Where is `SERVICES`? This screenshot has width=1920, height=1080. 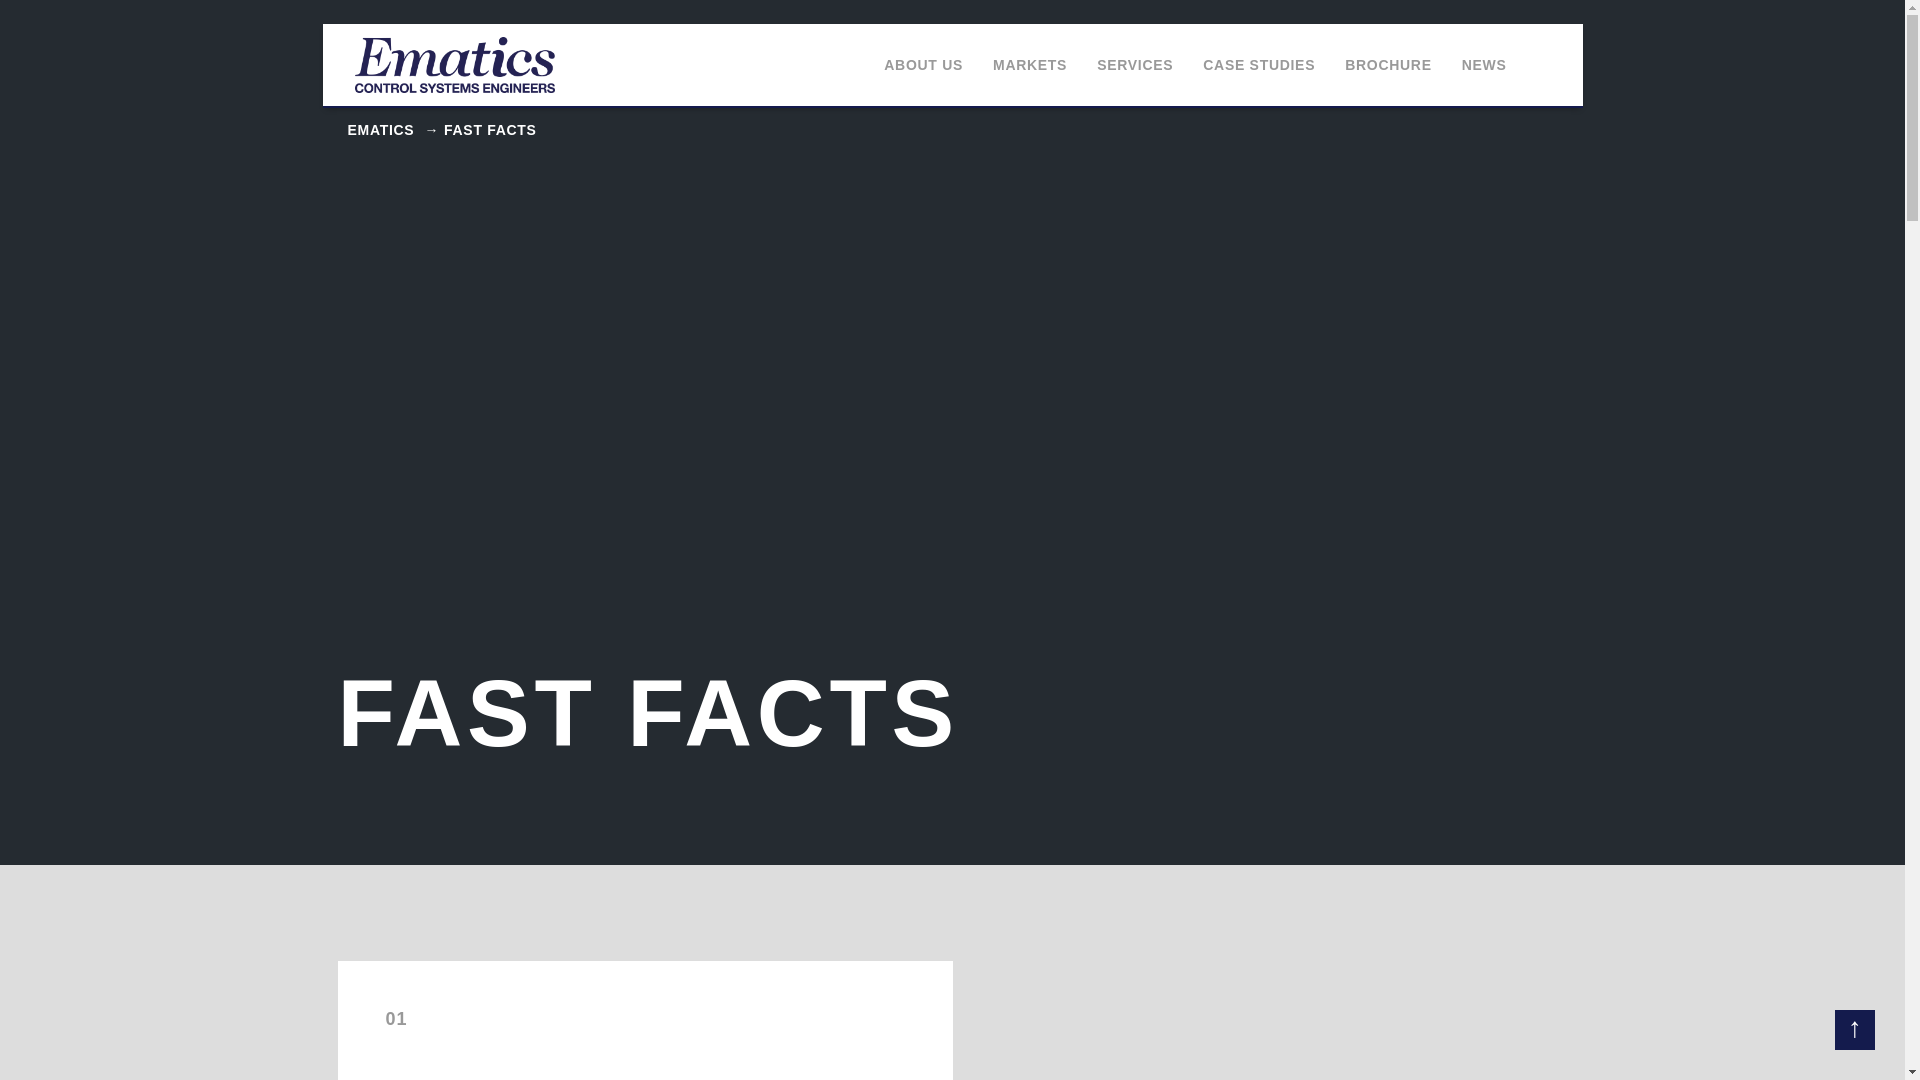 SERVICES is located at coordinates (1134, 64).